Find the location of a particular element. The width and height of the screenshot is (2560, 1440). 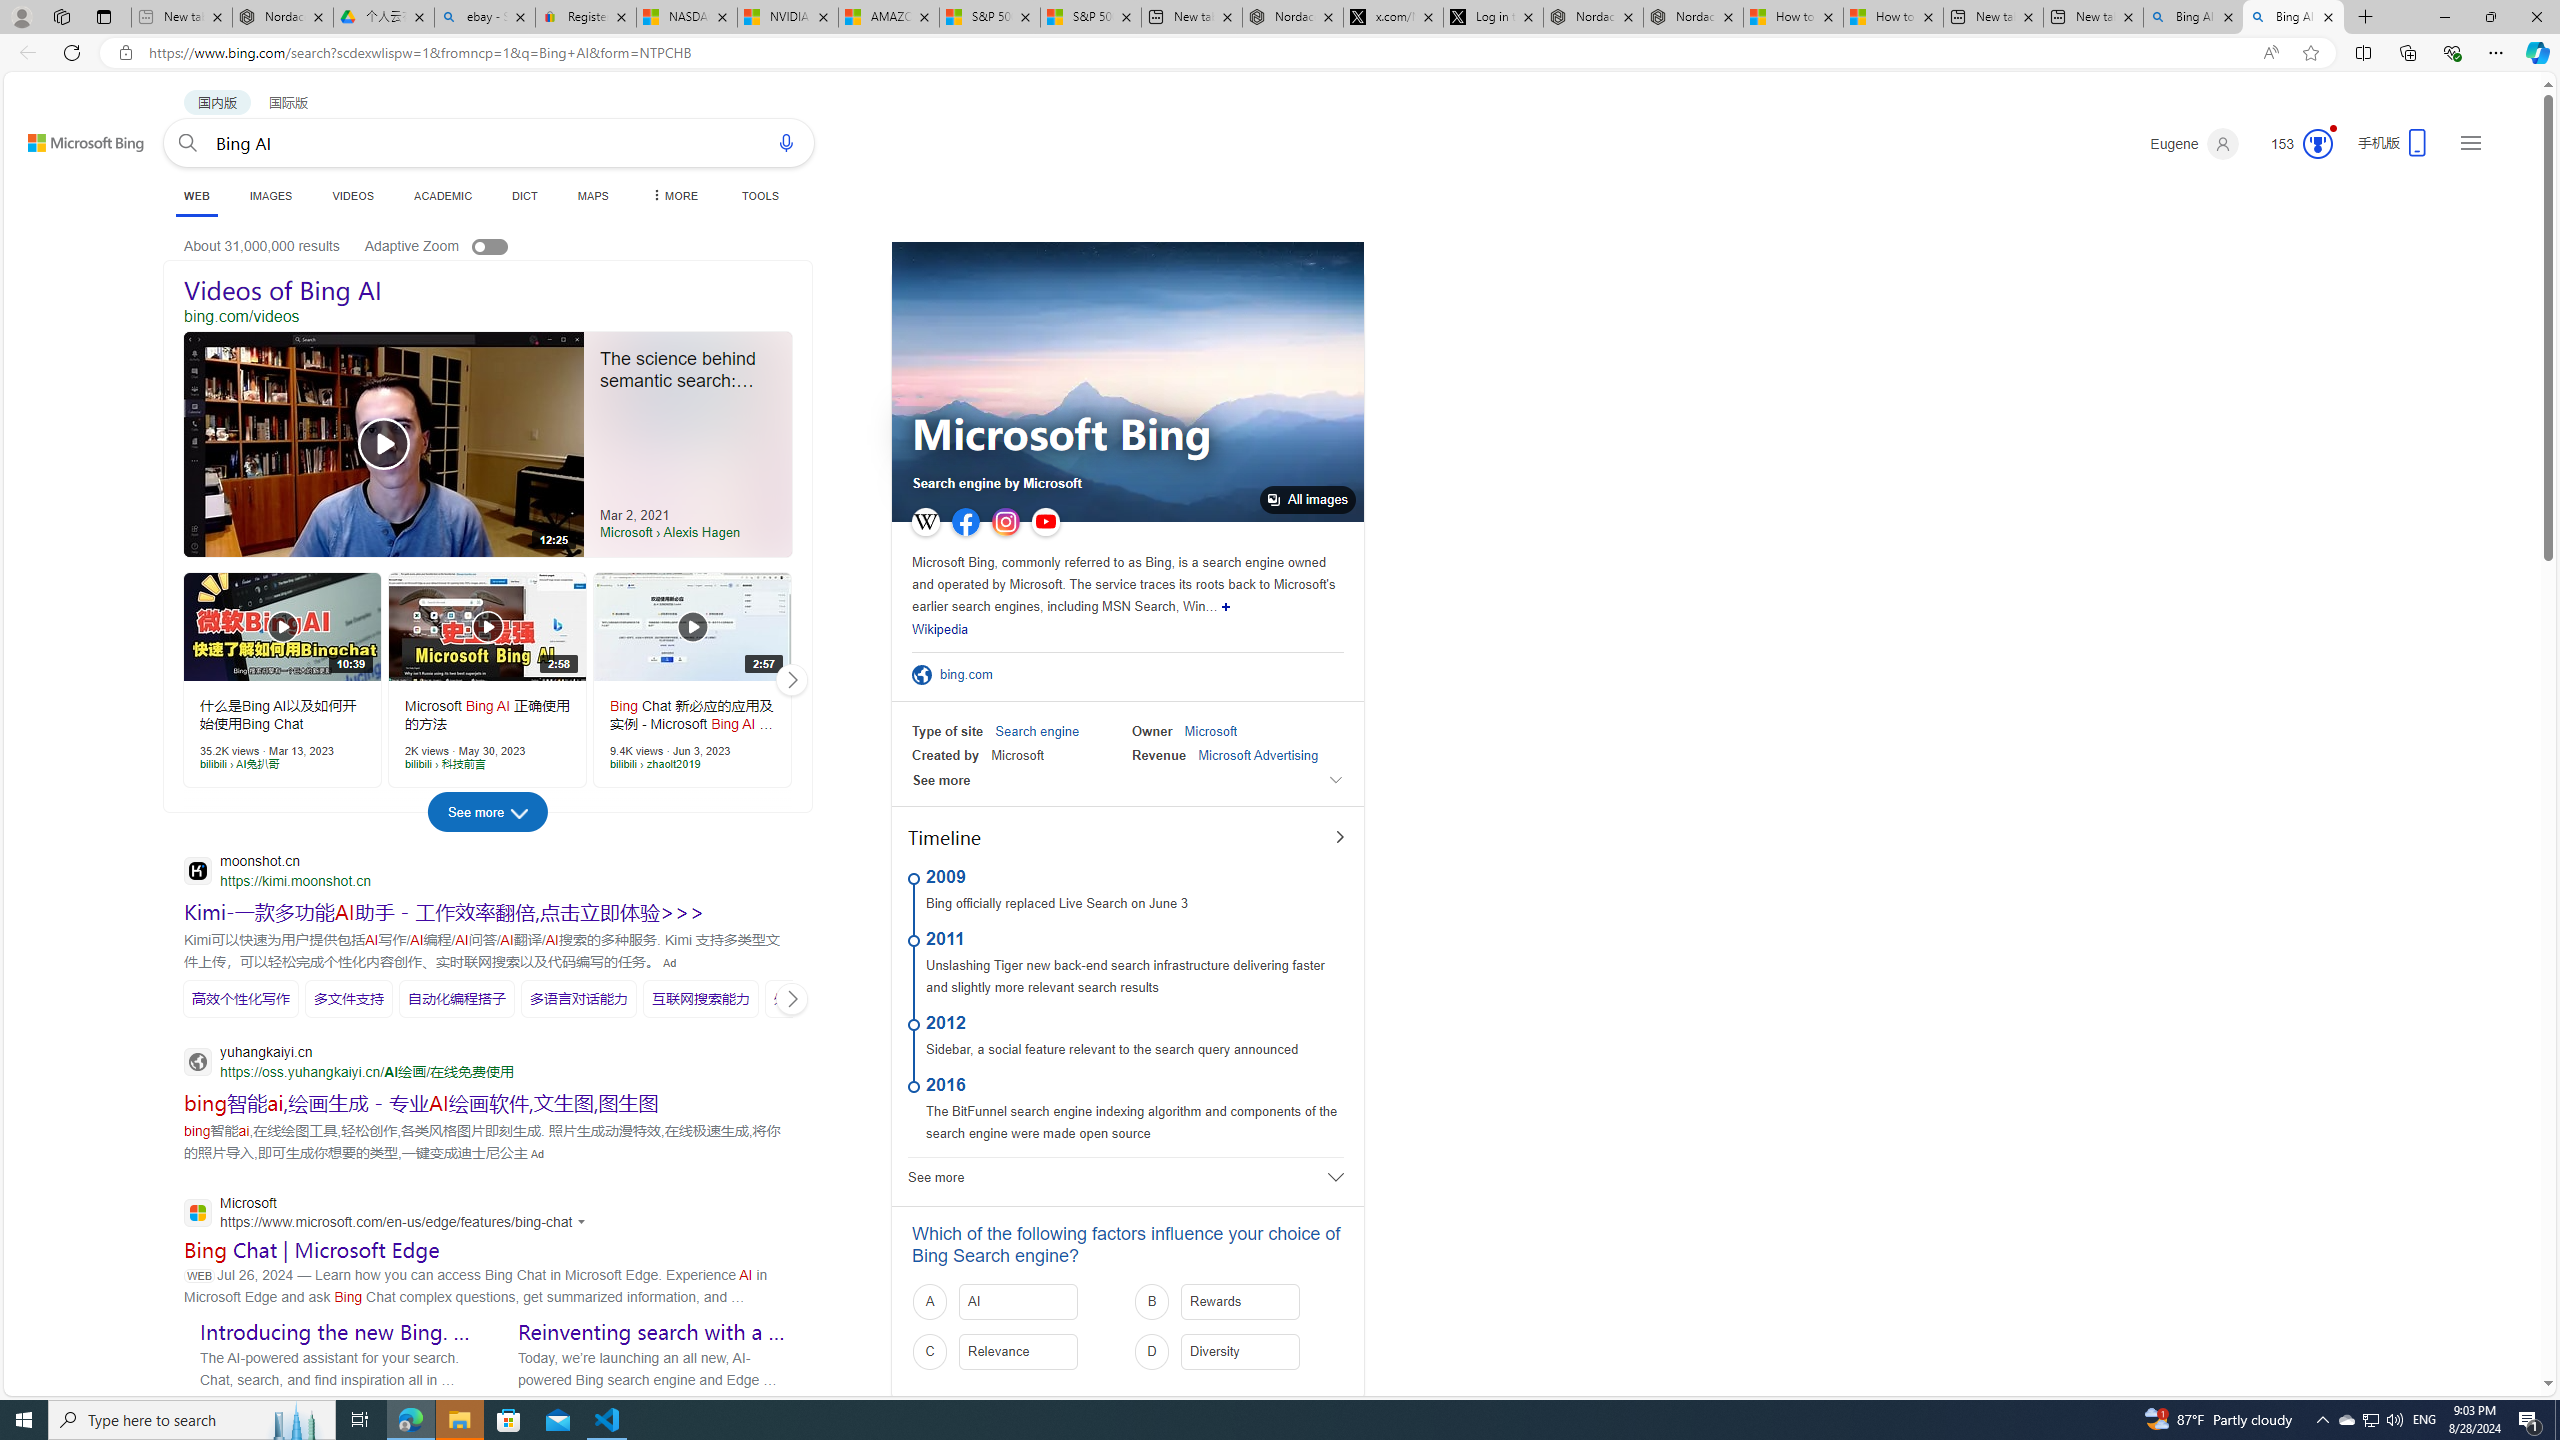

S&P 500, Nasdaq end lower, weighed by Nvidia dip | Watch is located at coordinates (1090, 17).